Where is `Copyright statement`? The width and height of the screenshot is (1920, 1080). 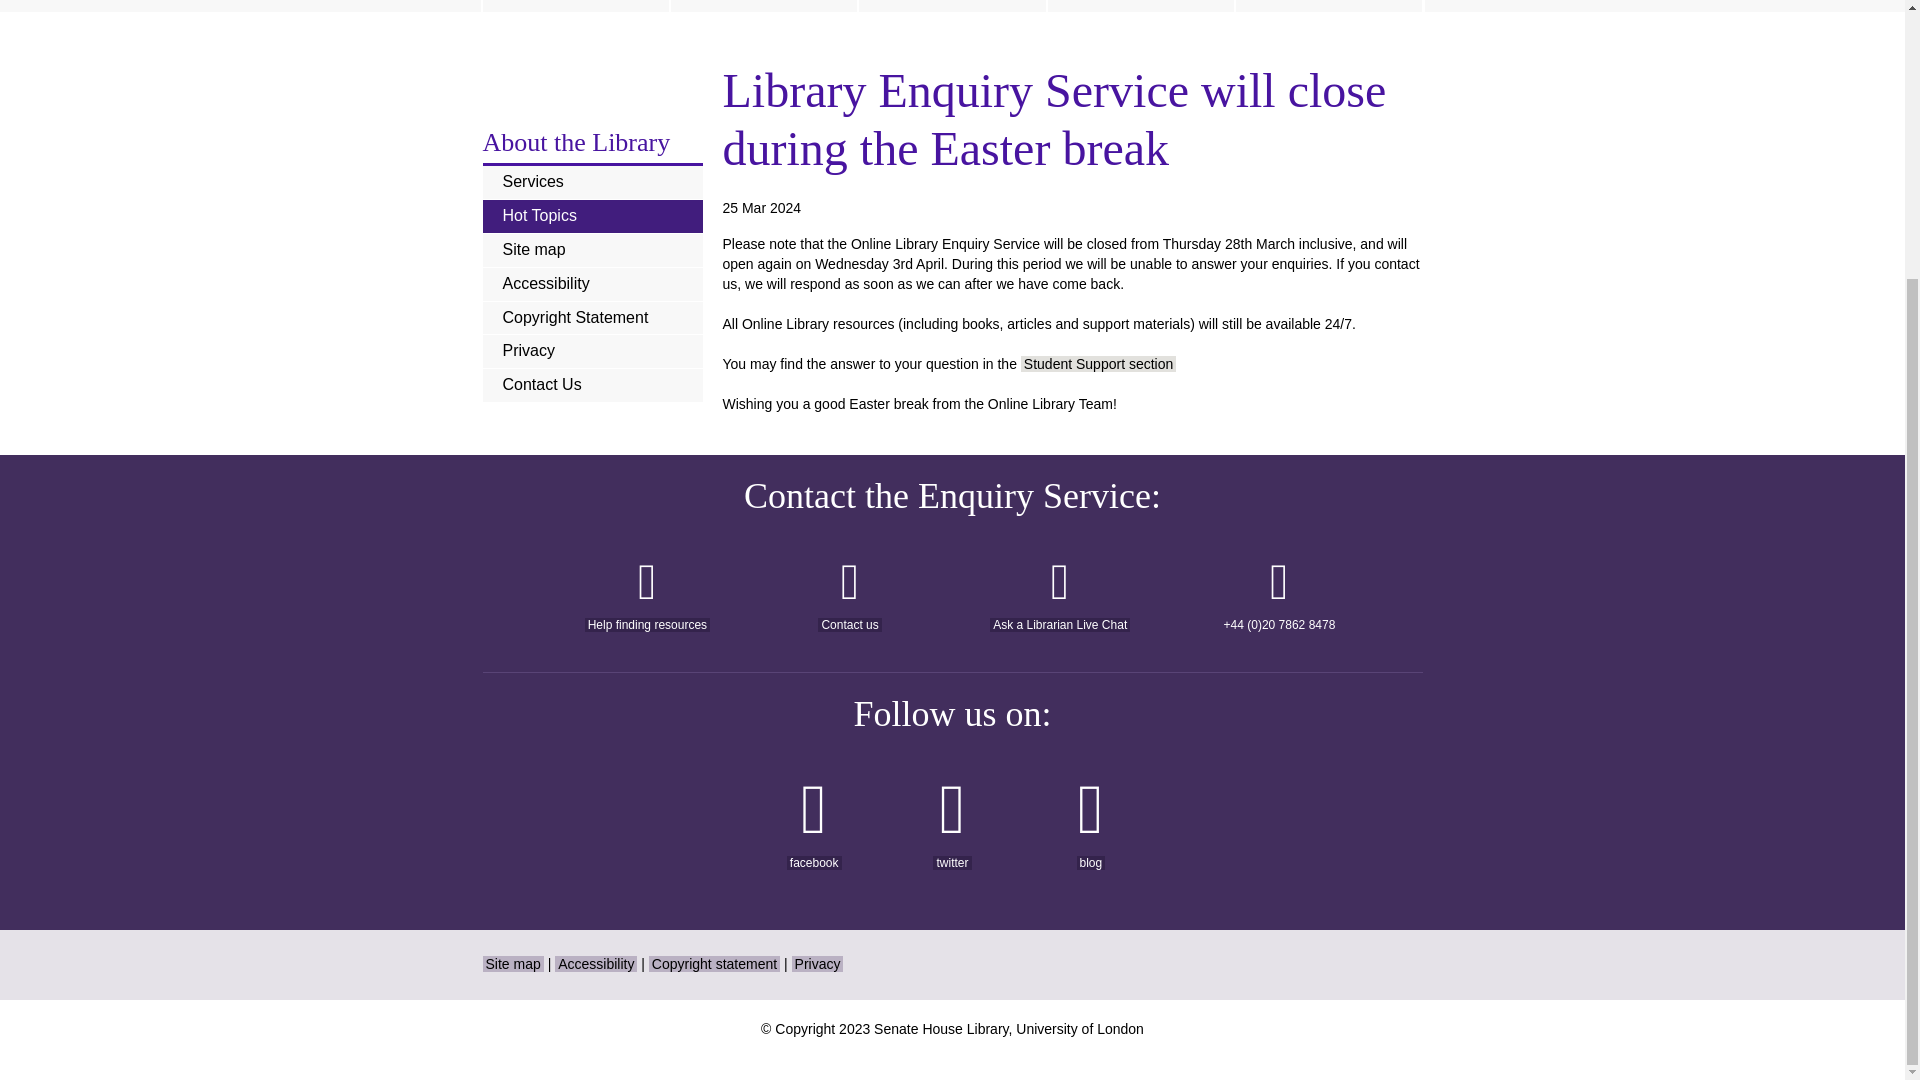
Copyright statement is located at coordinates (714, 964).